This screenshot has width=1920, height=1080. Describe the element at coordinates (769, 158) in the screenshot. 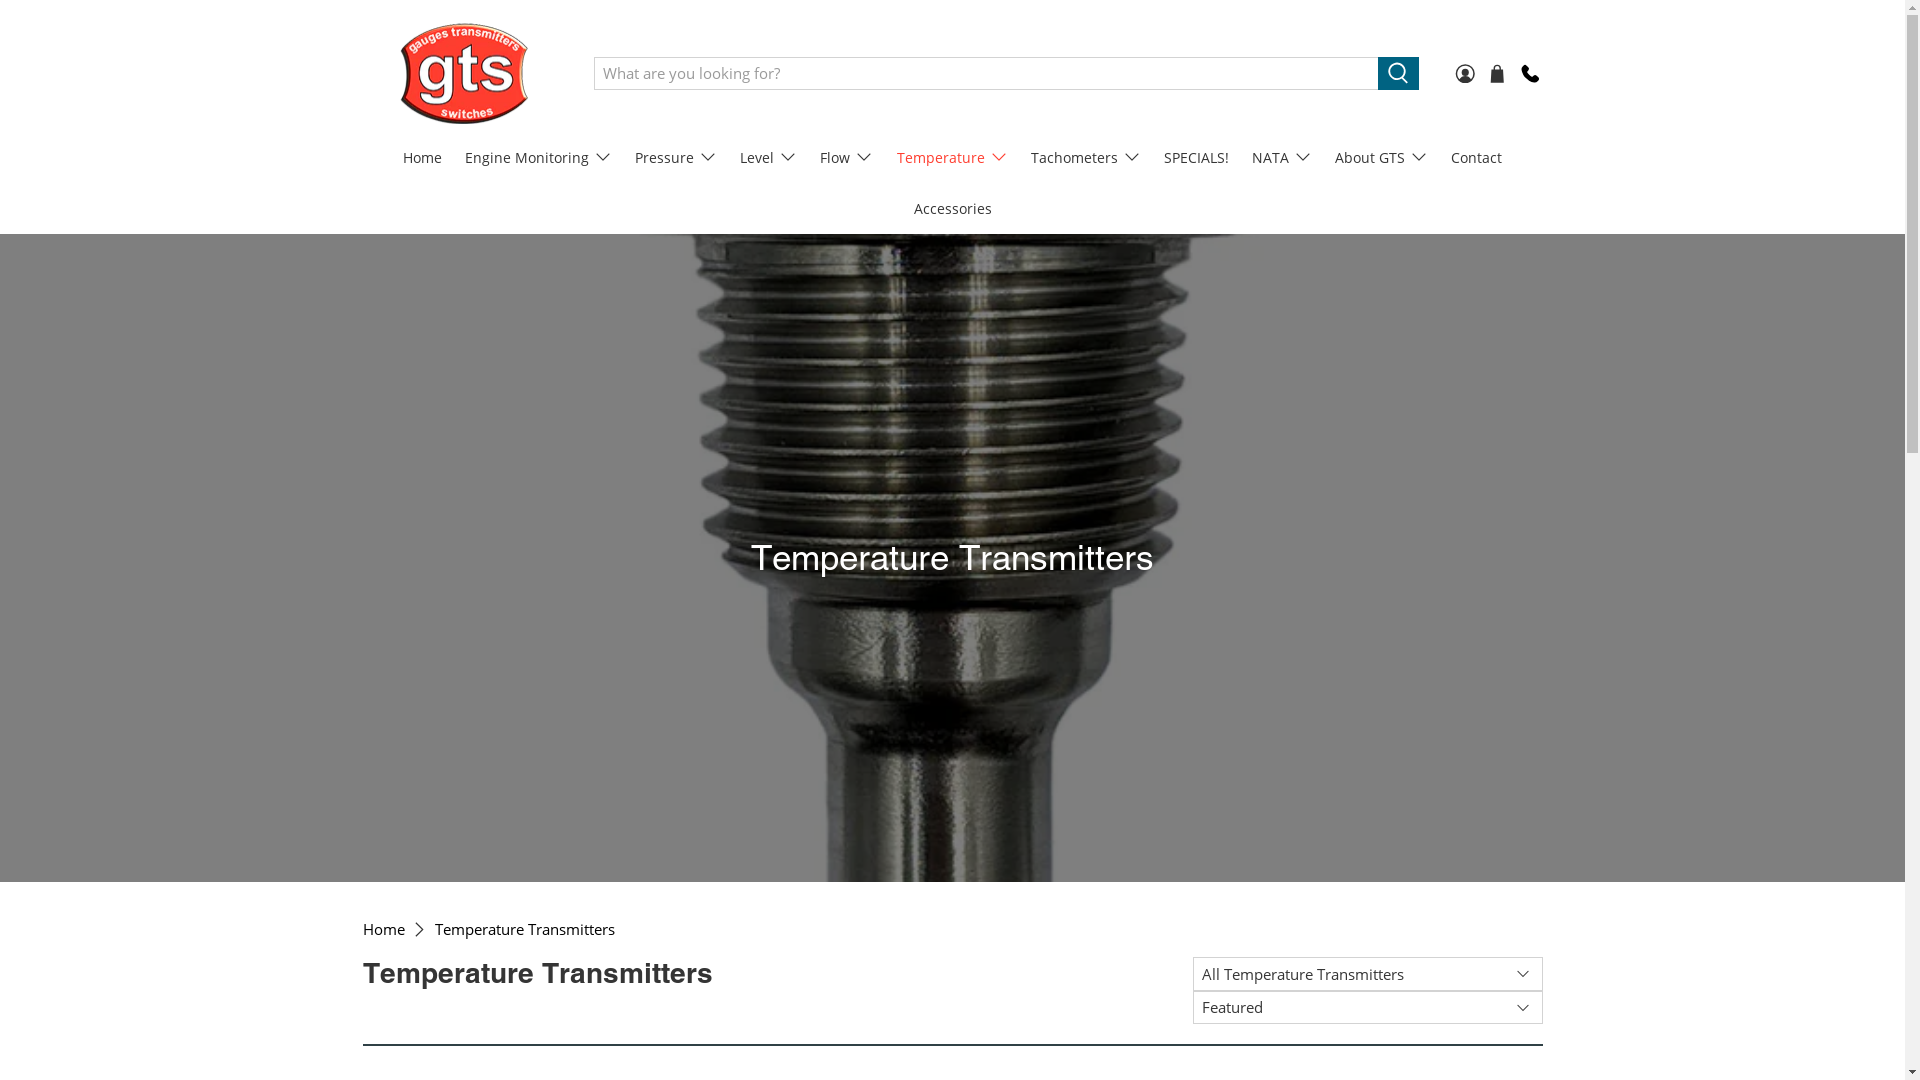

I see `Level` at that location.